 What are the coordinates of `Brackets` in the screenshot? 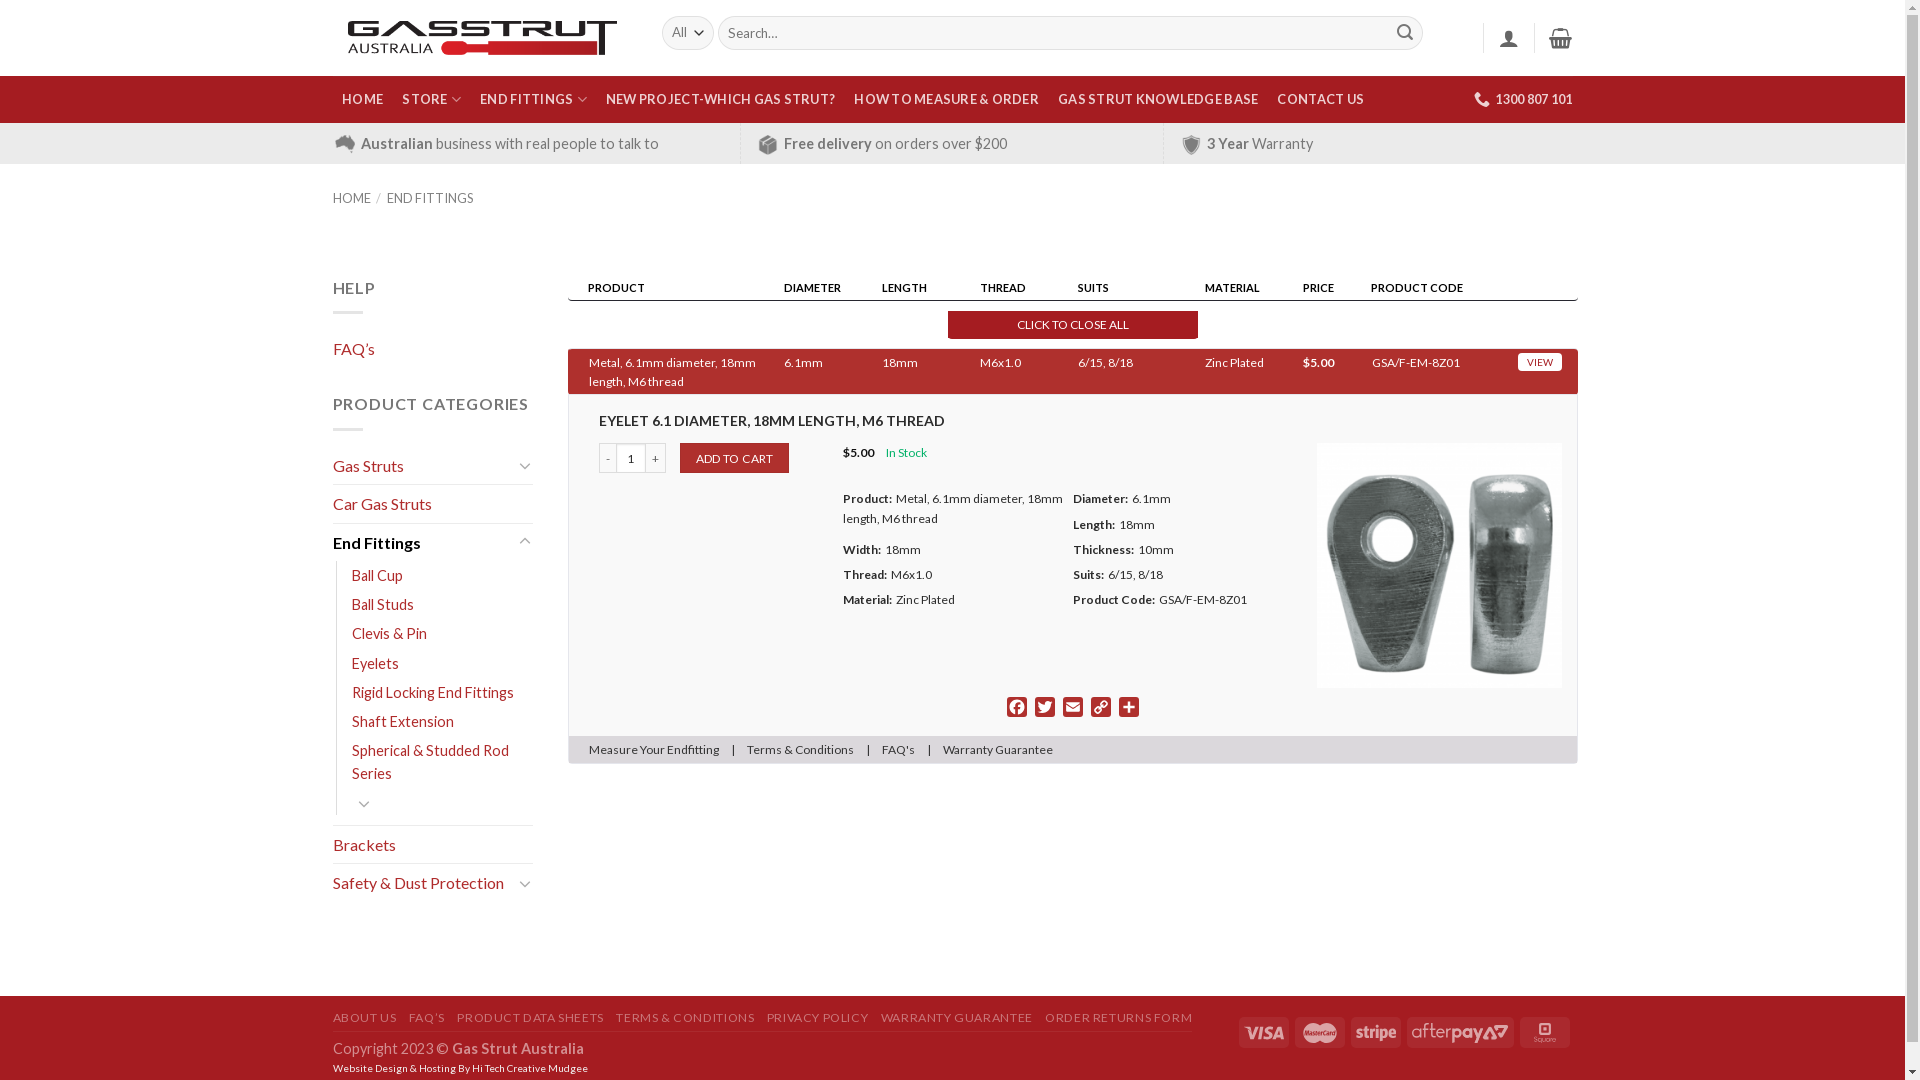 It's located at (432, 845).